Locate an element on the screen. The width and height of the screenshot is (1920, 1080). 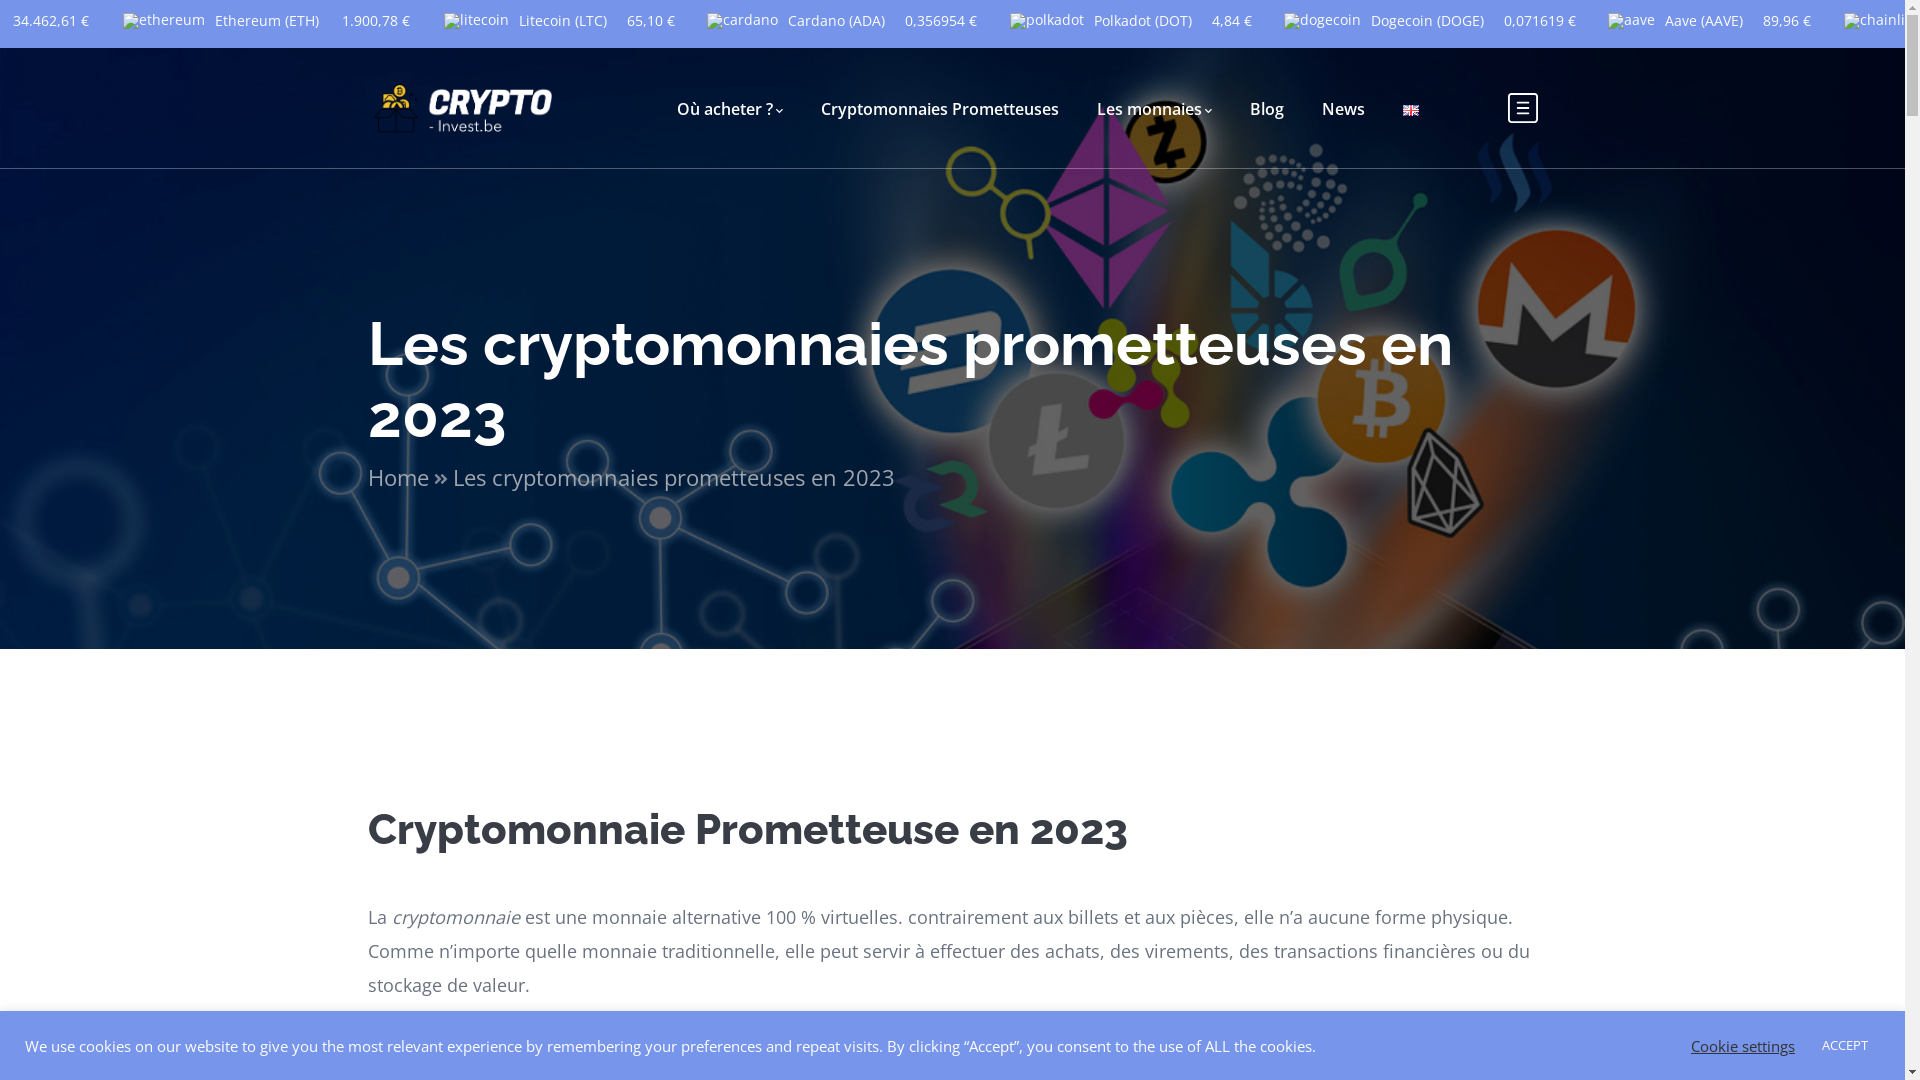
Blog is located at coordinates (1267, 108).